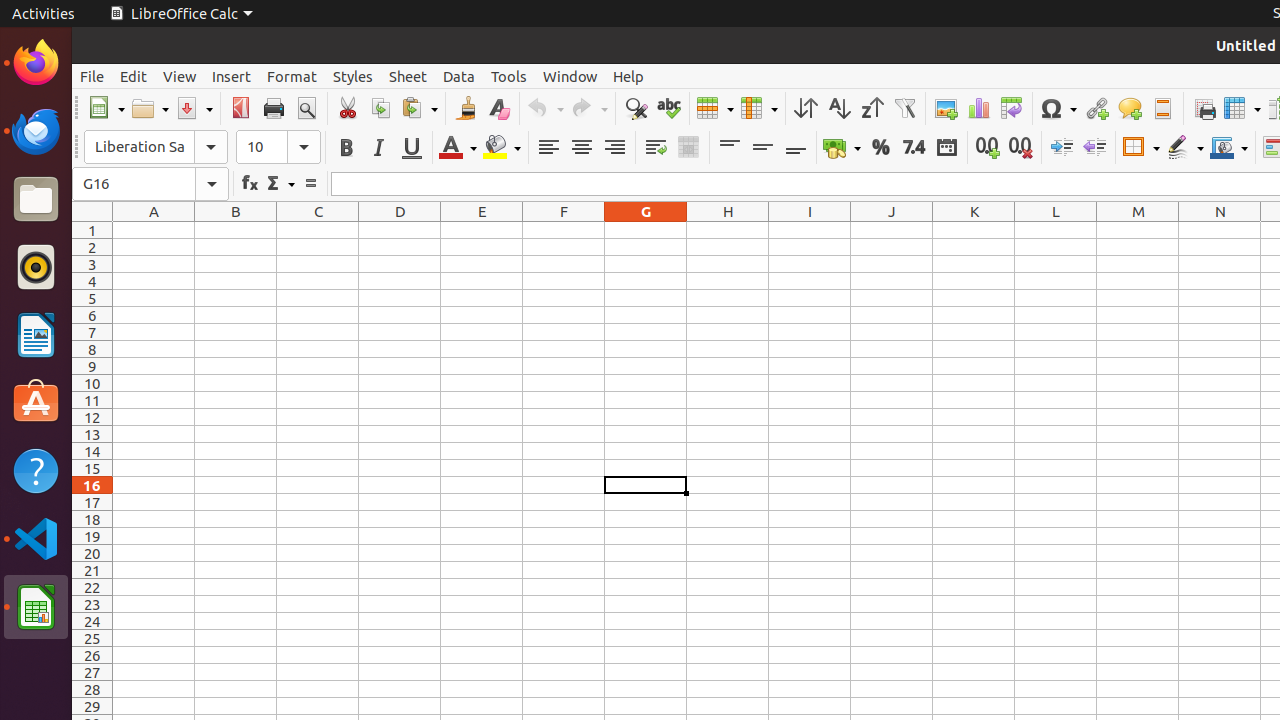 The image size is (1280, 720). Describe the element at coordinates (150, 184) in the screenshot. I see `Name Box` at that location.